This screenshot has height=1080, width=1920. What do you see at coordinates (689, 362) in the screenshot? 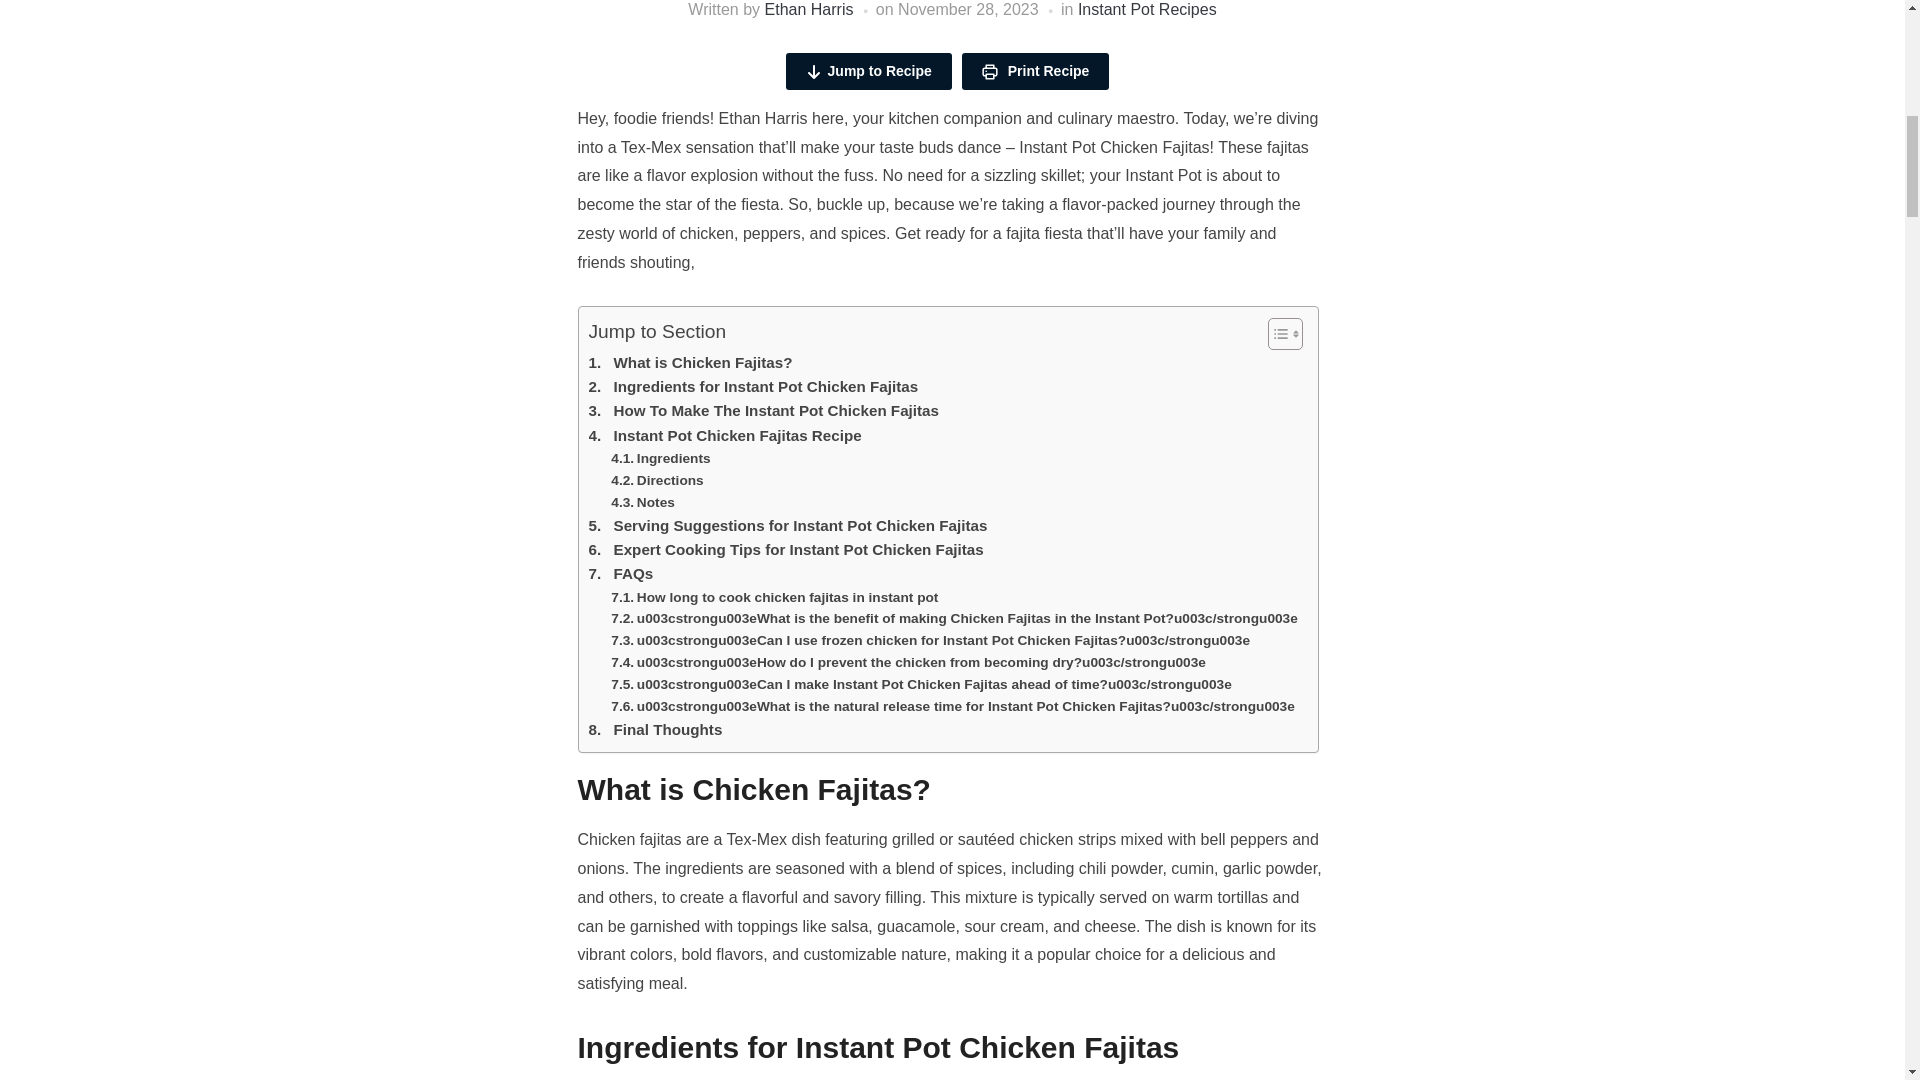
I see `What is Chicken Fajitas?` at bounding box center [689, 362].